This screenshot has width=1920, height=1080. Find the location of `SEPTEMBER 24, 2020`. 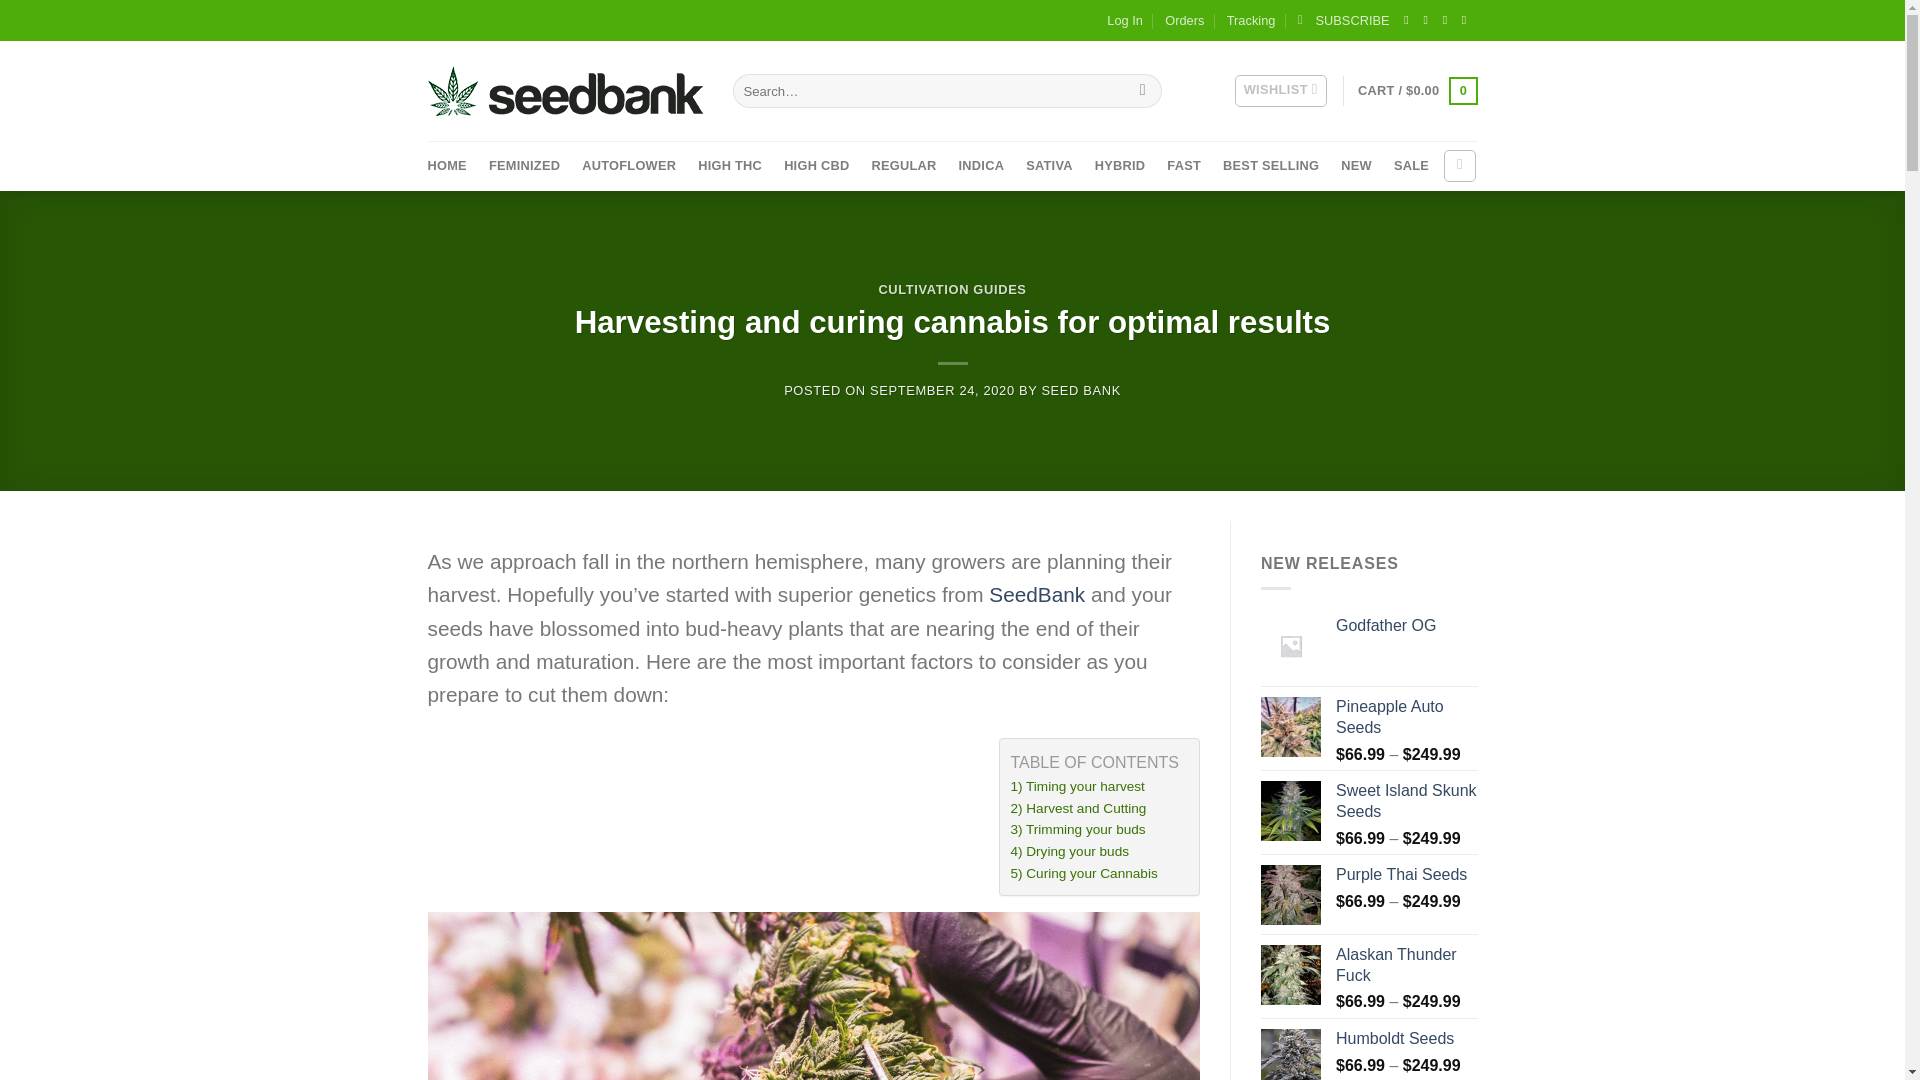

SEPTEMBER 24, 2020 is located at coordinates (942, 390).